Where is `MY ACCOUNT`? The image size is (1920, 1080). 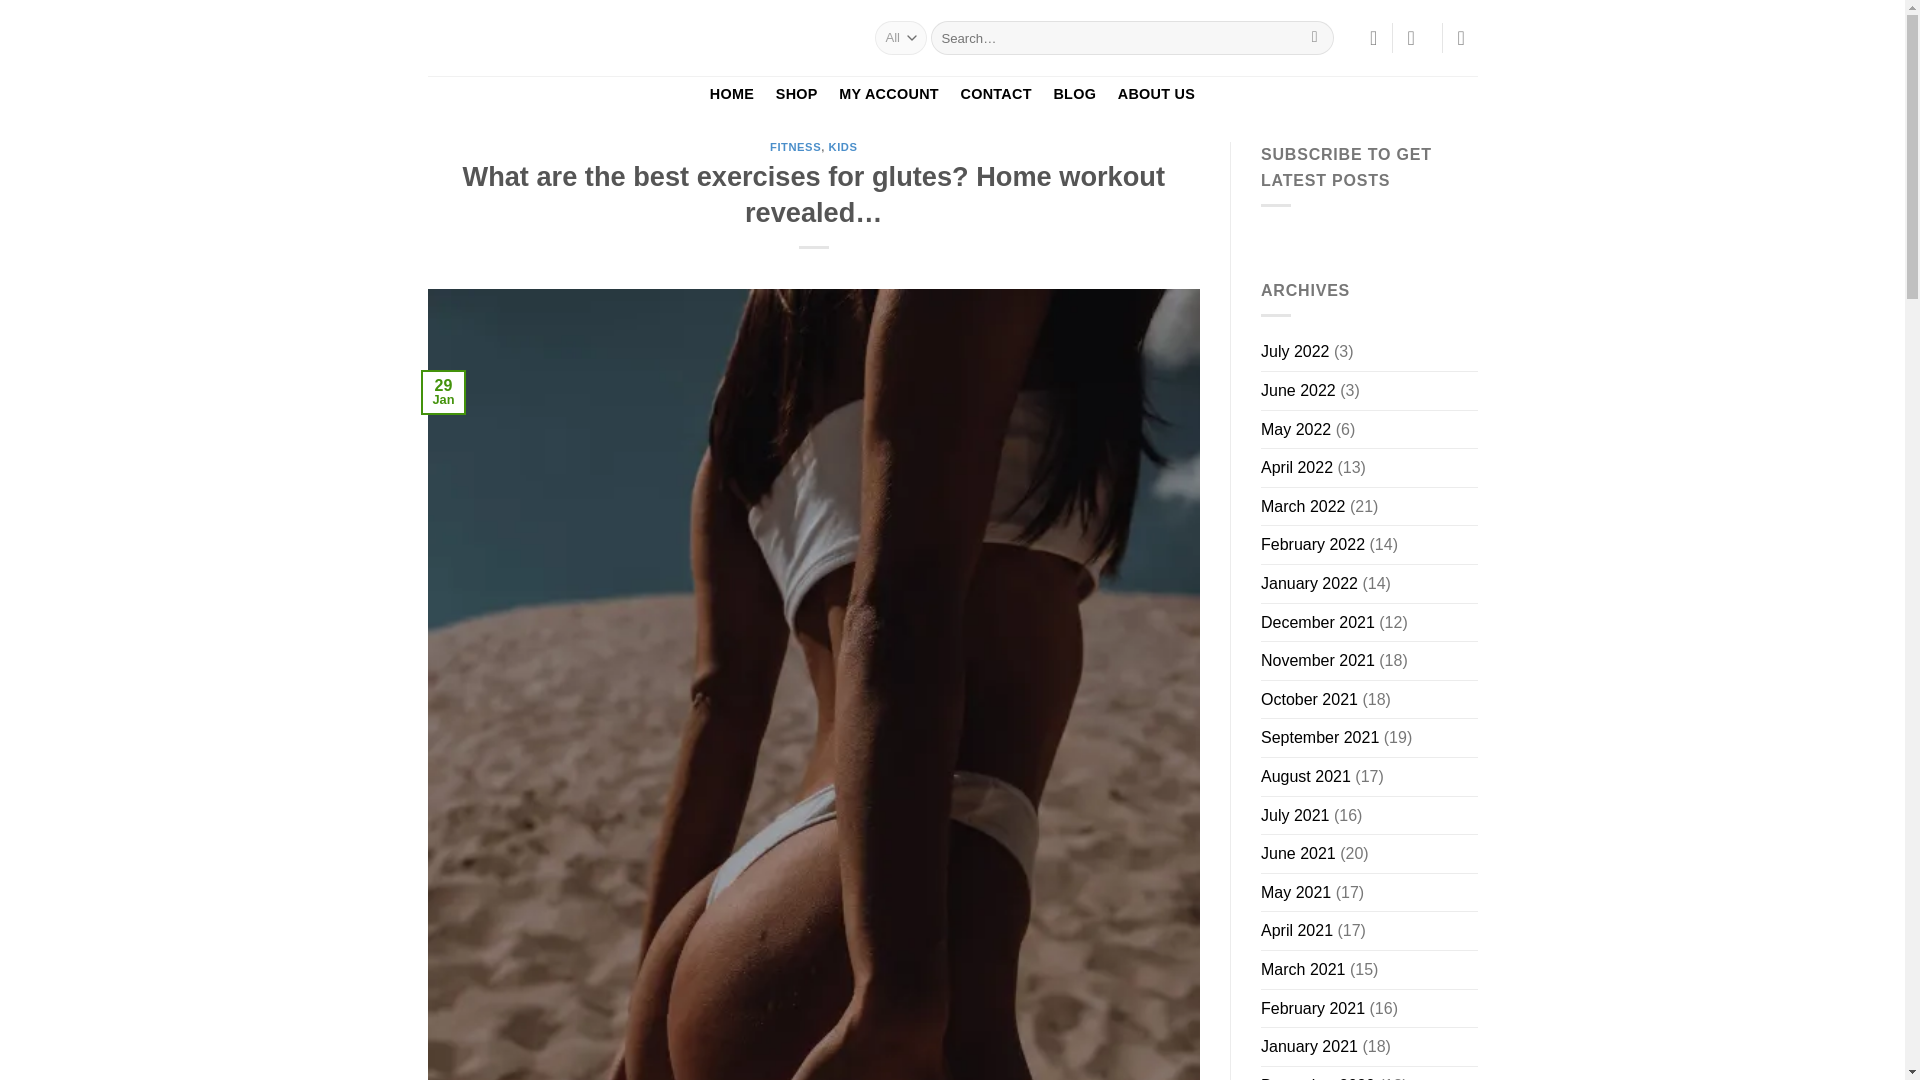 MY ACCOUNT is located at coordinates (888, 94).